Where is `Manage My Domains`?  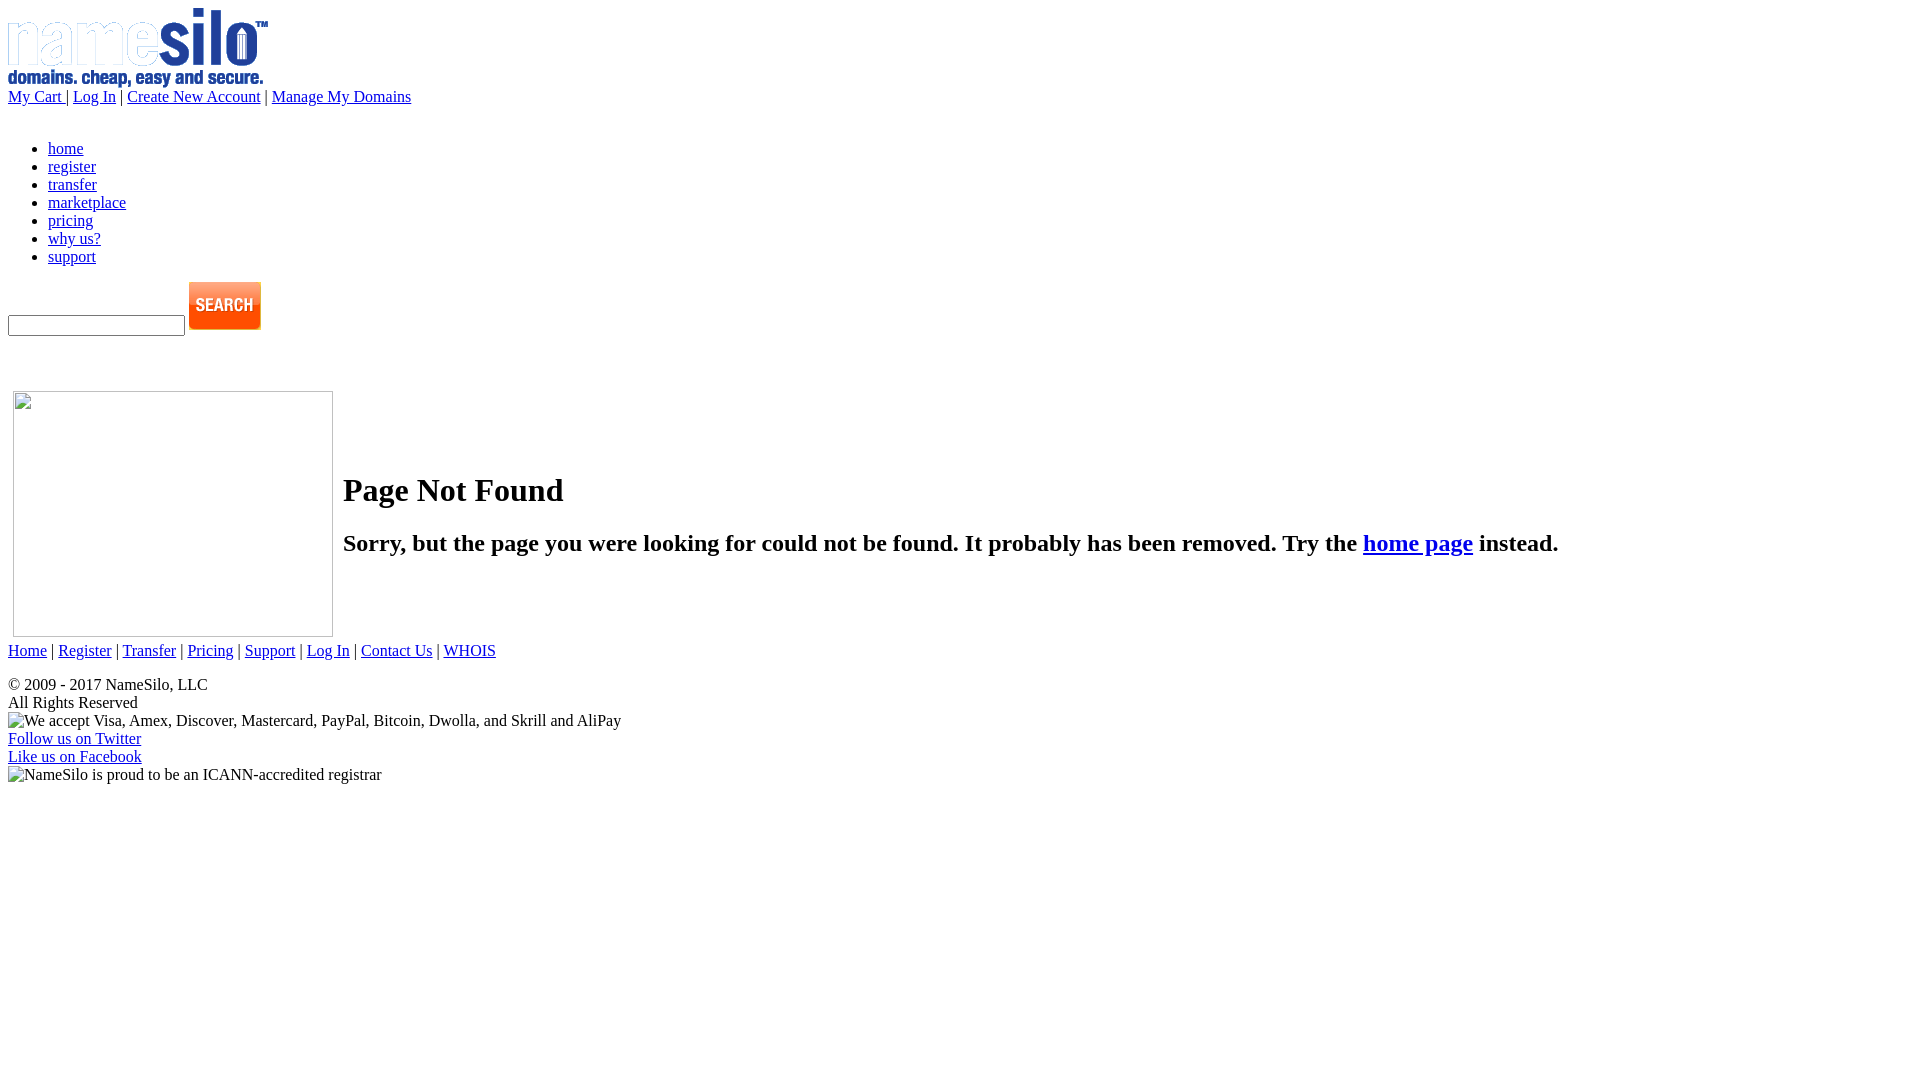
Manage My Domains is located at coordinates (342, 96).